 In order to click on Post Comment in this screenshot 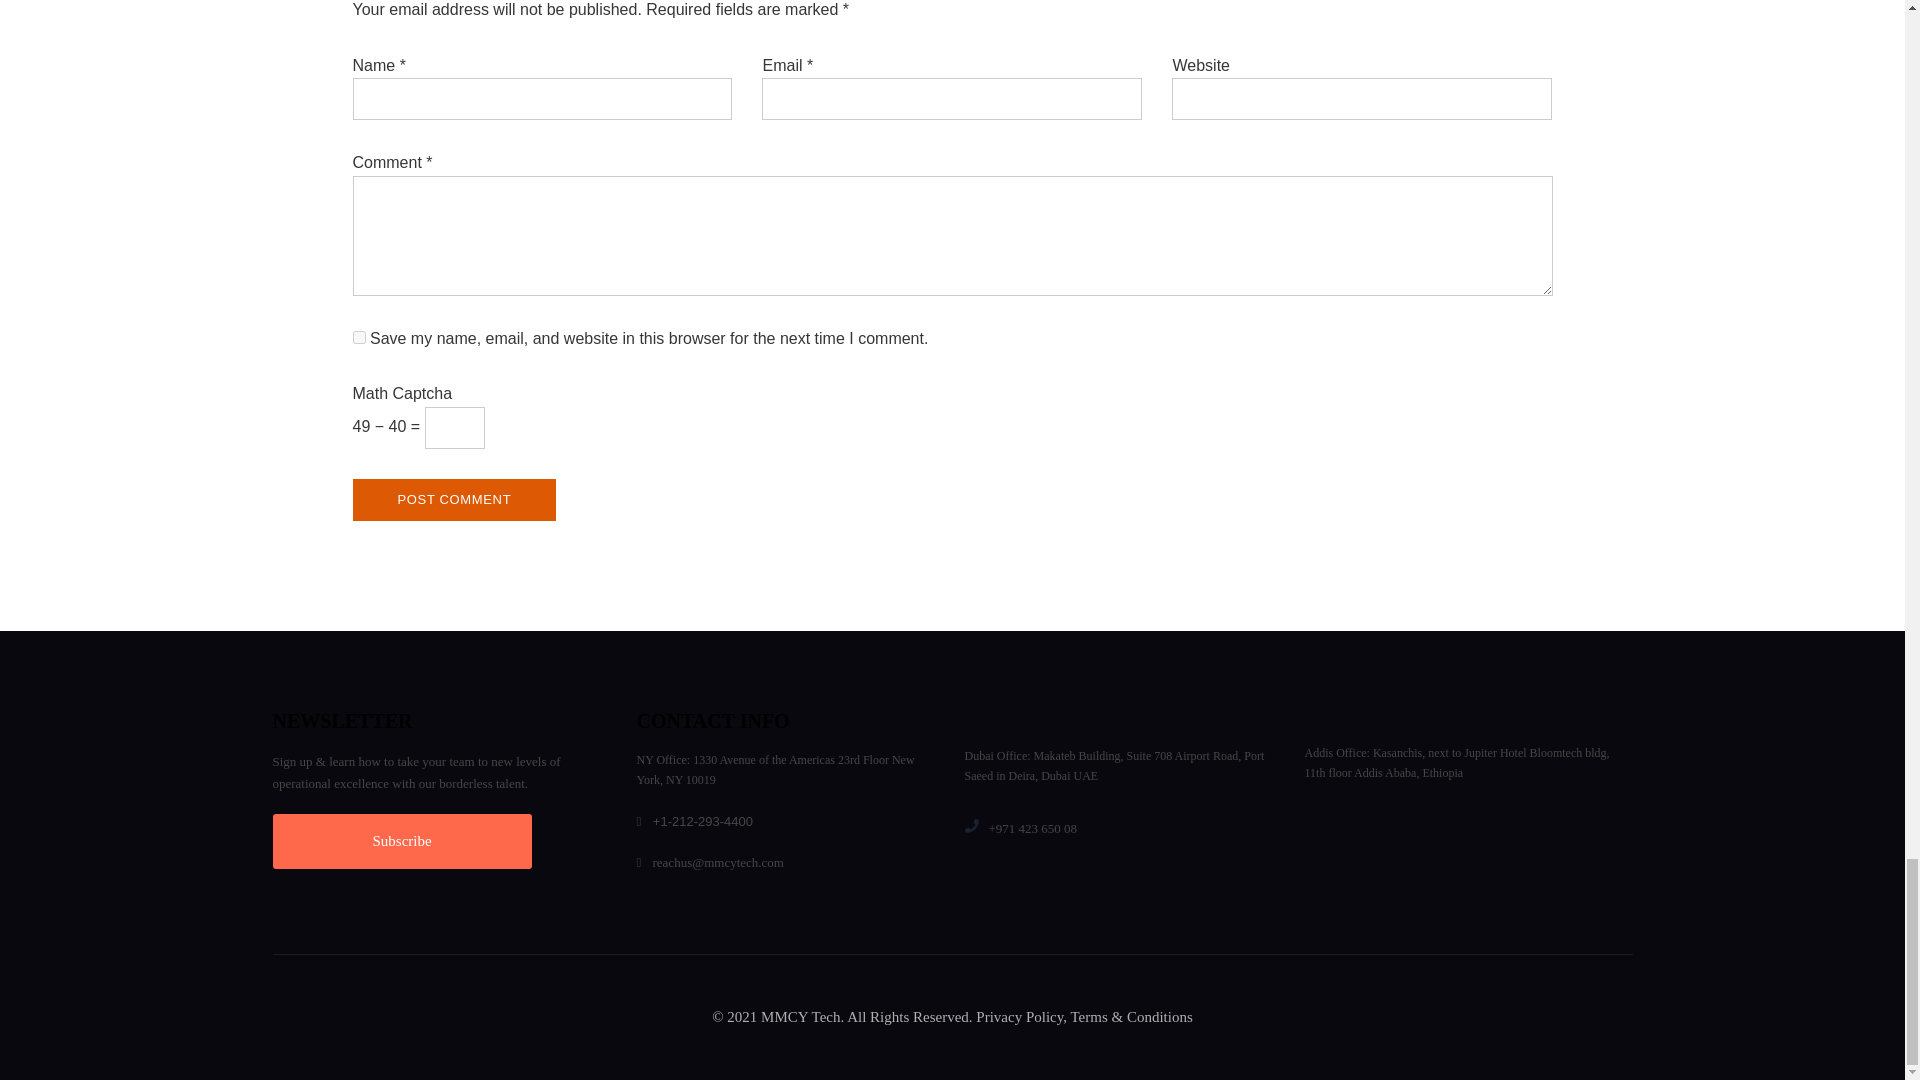, I will do `click(454, 500)`.